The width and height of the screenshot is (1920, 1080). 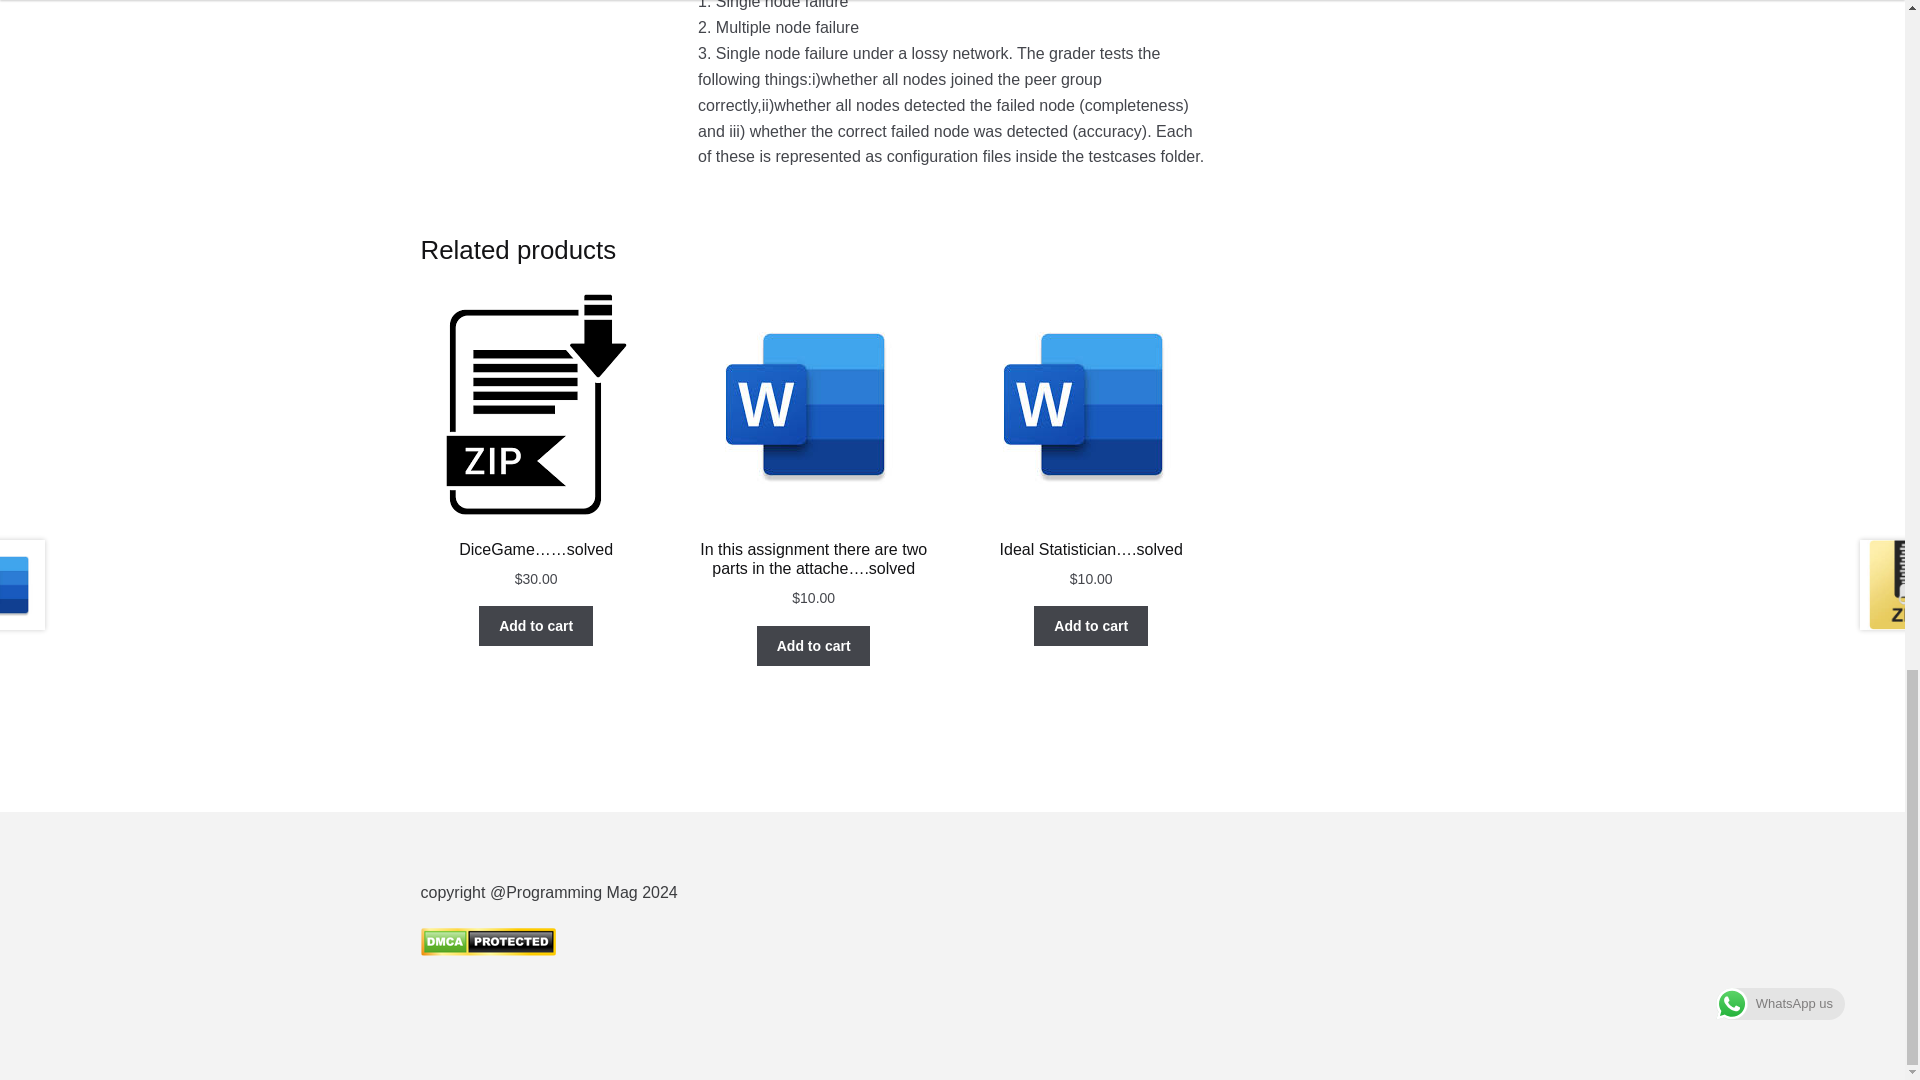 I want to click on Add to cart, so click(x=814, y=646).